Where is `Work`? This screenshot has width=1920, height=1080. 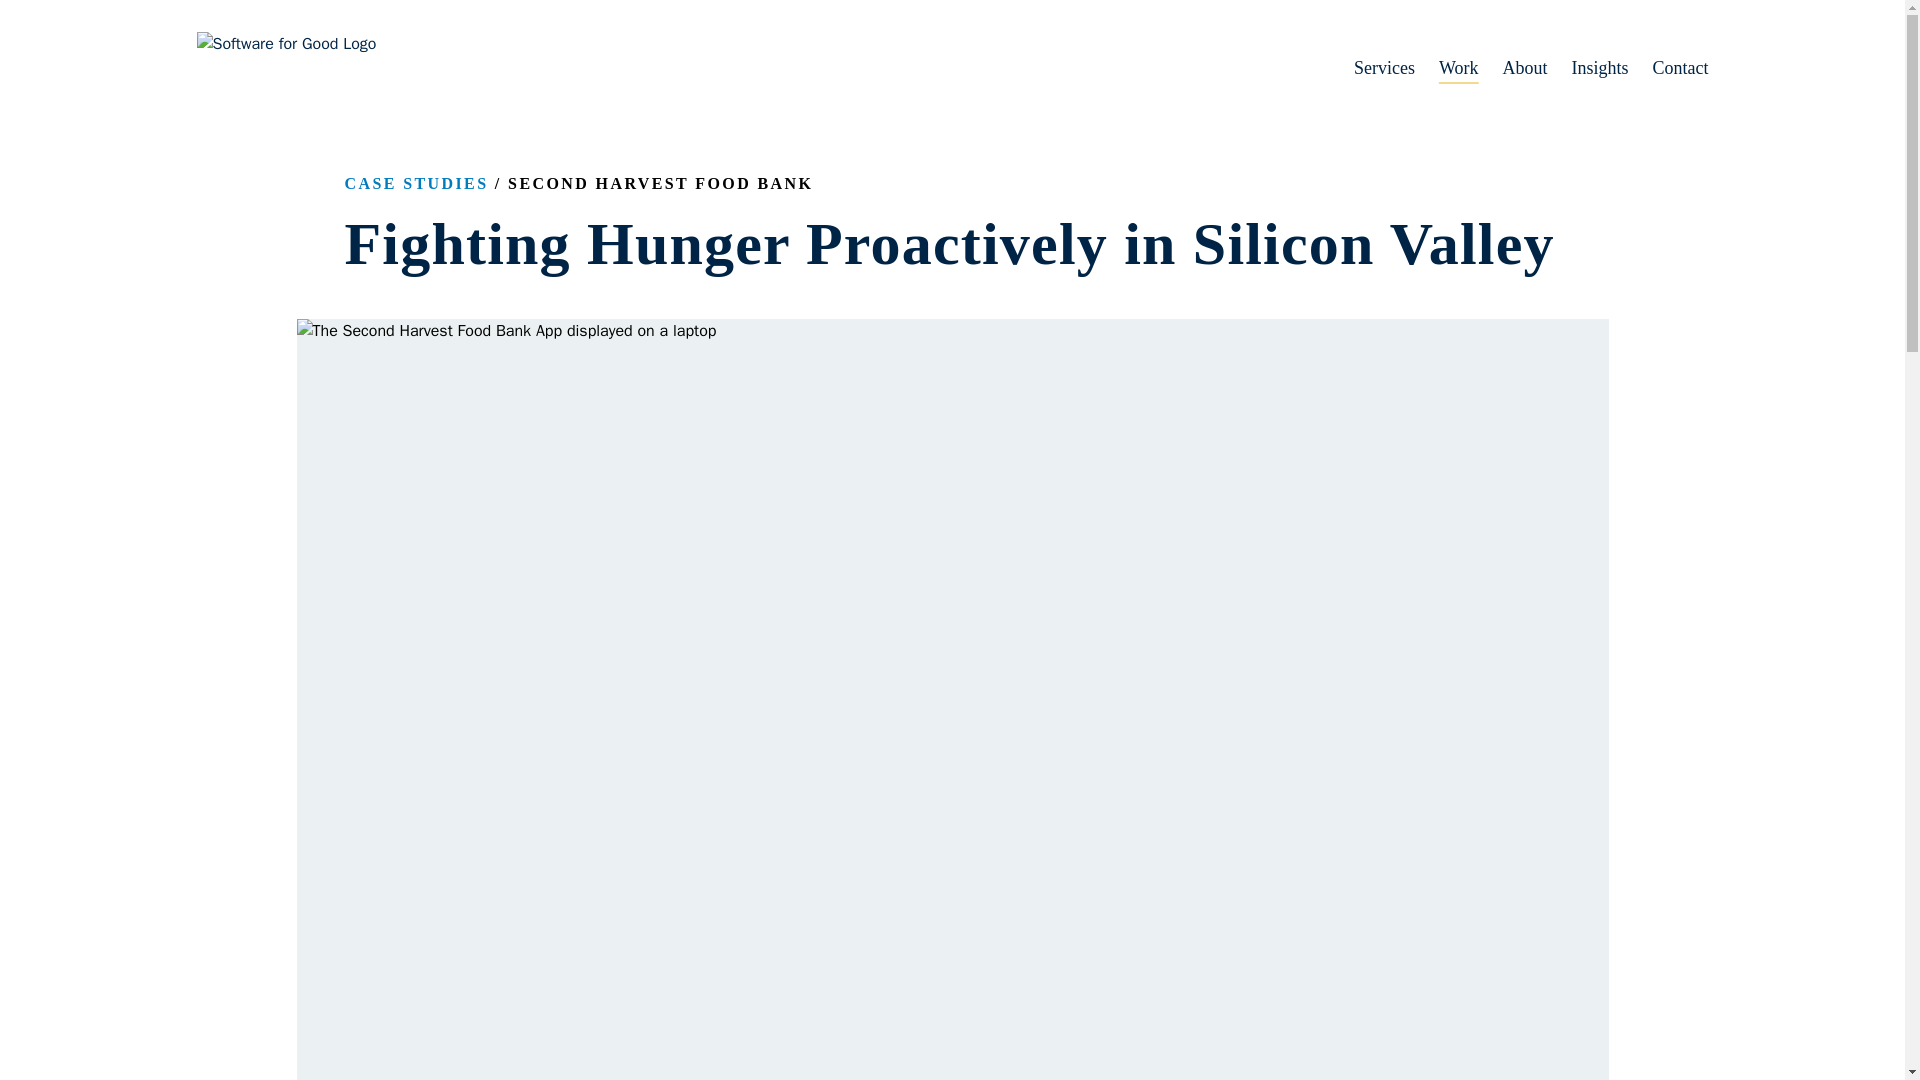
Work is located at coordinates (1446, 68).